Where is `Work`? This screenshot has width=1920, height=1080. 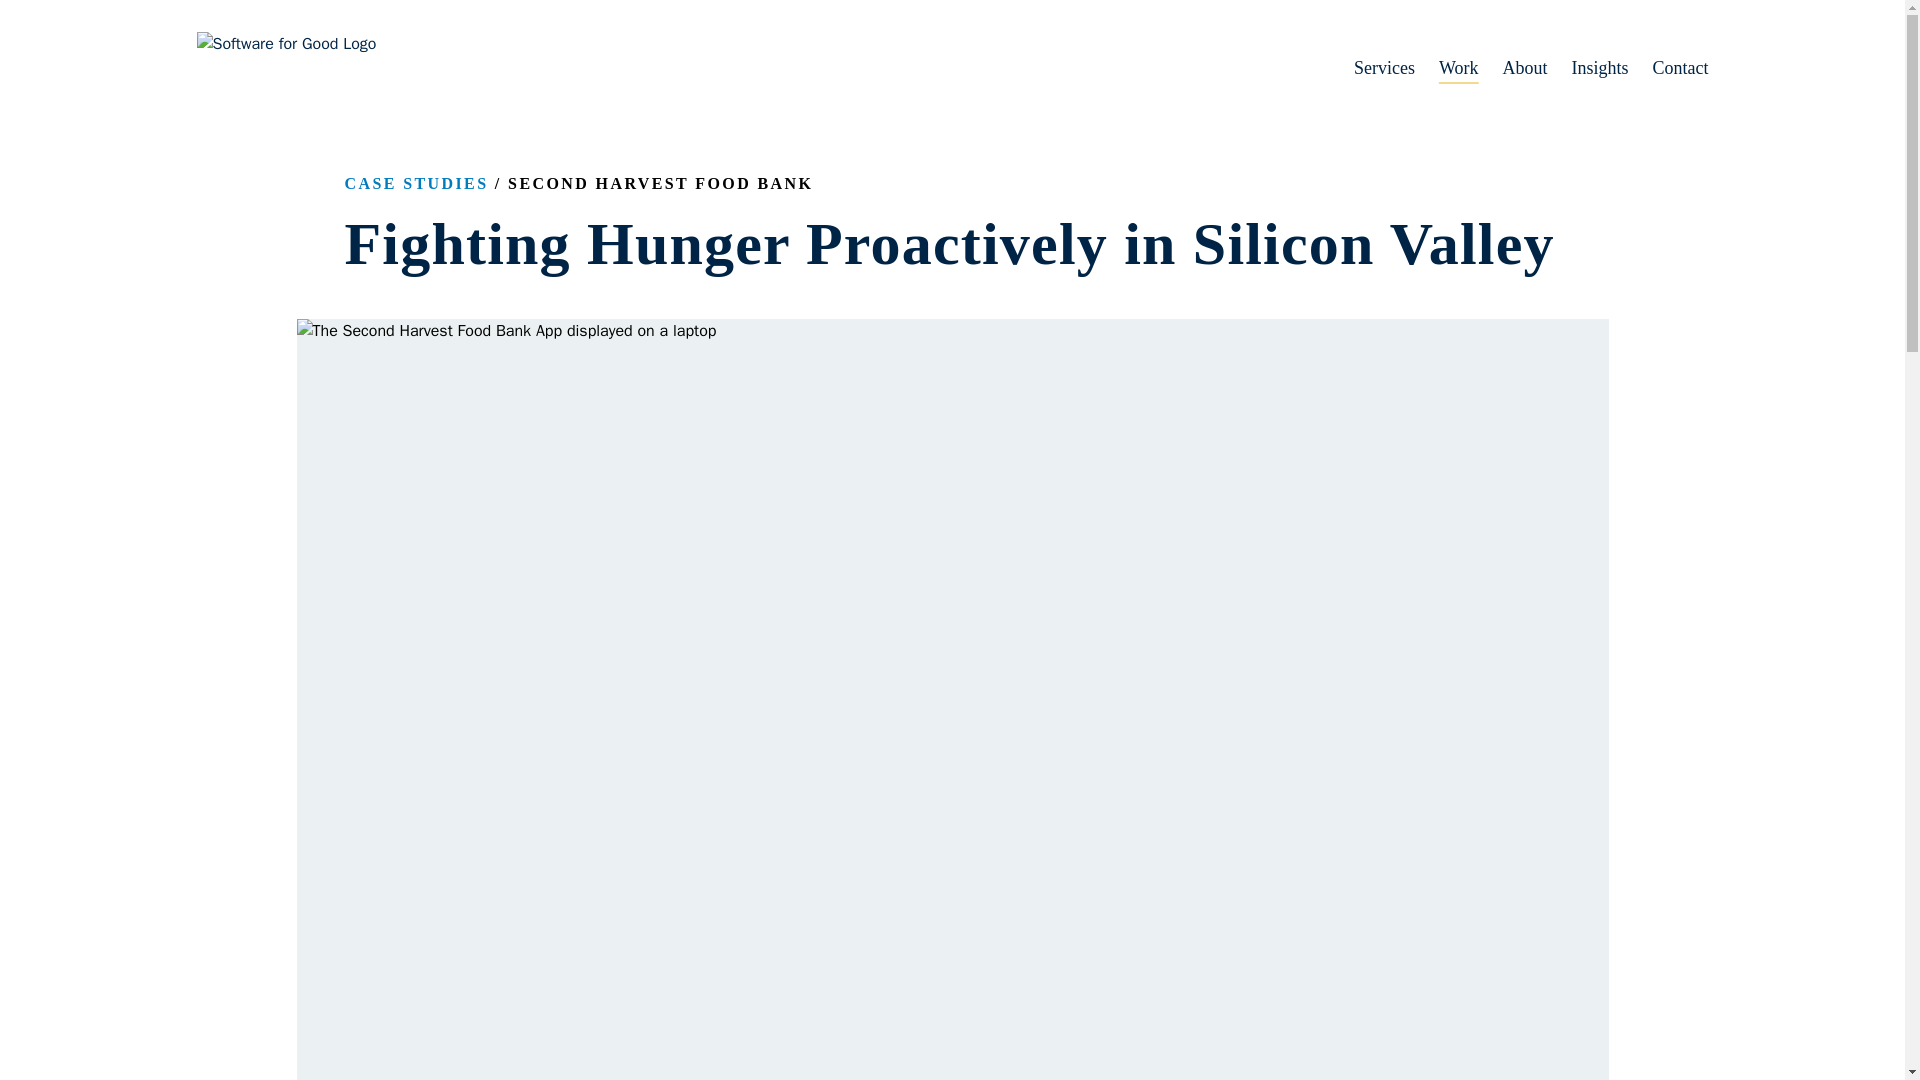
Work is located at coordinates (1446, 68).